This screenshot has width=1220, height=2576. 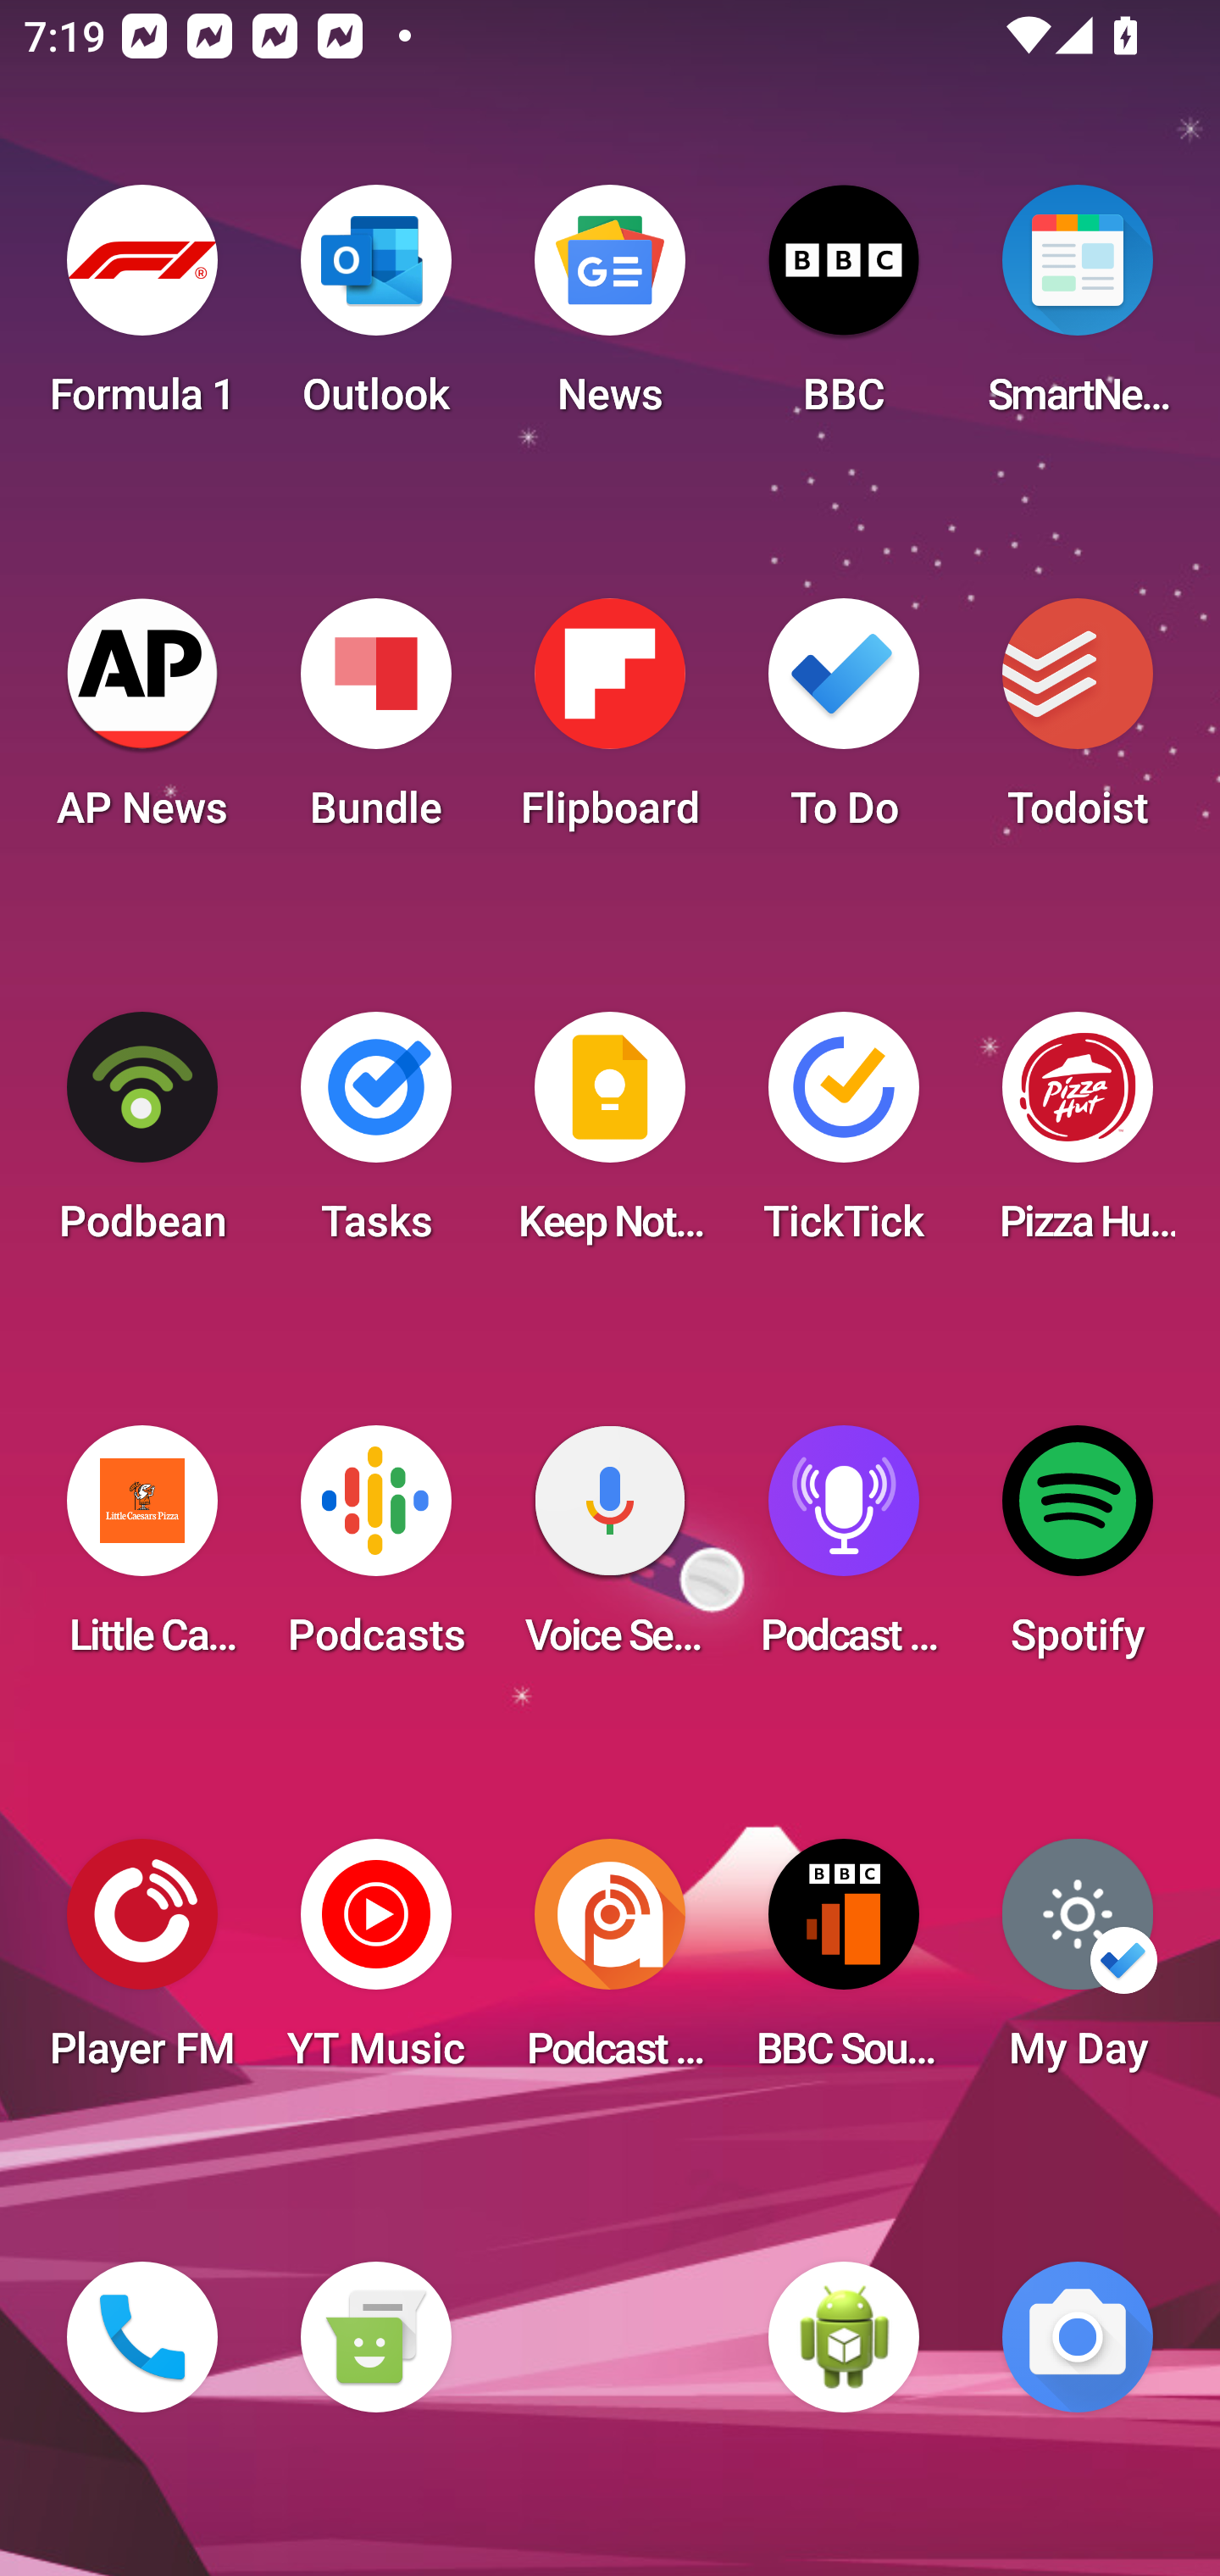 I want to click on WebView Browser Tester, so click(x=844, y=2337).